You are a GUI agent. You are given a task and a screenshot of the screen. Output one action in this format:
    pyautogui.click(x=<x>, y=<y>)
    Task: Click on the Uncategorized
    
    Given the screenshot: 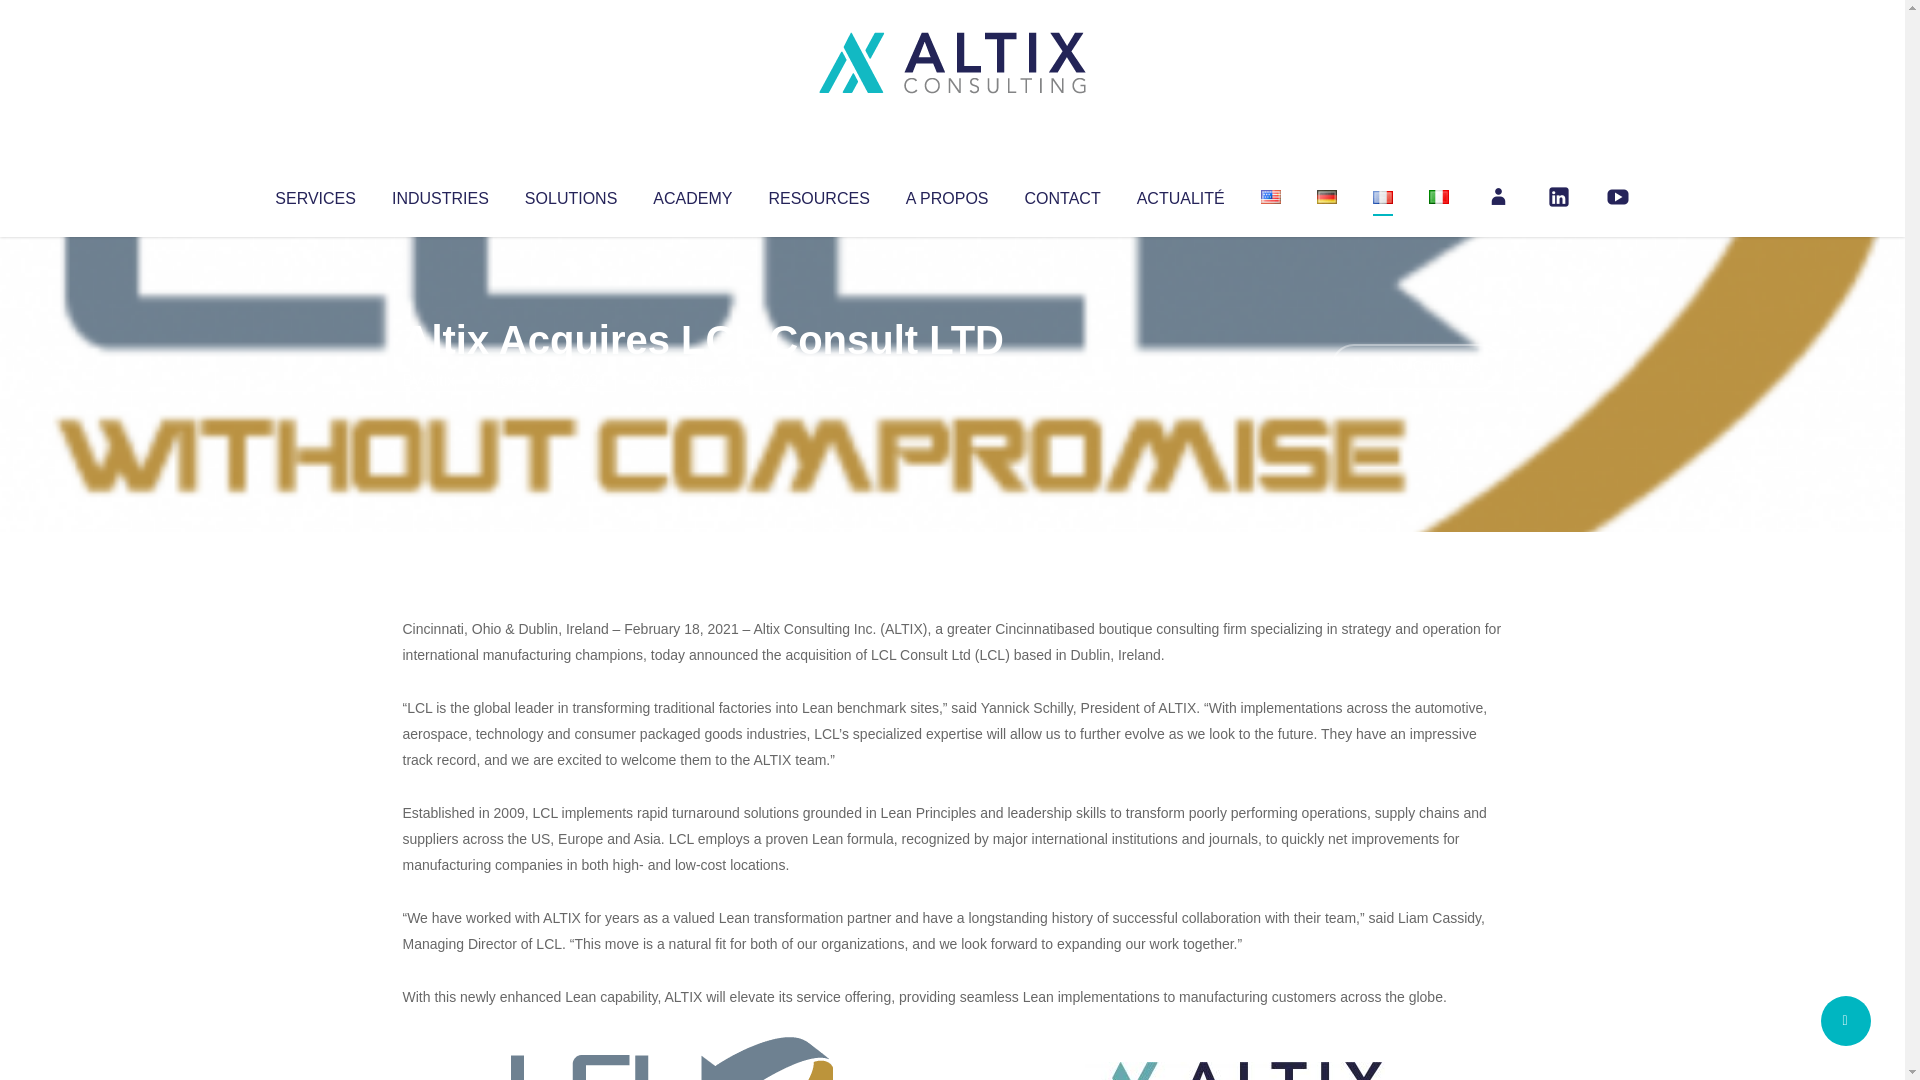 What is the action you would take?
    pyautogui.click(x=699, y=380)
    